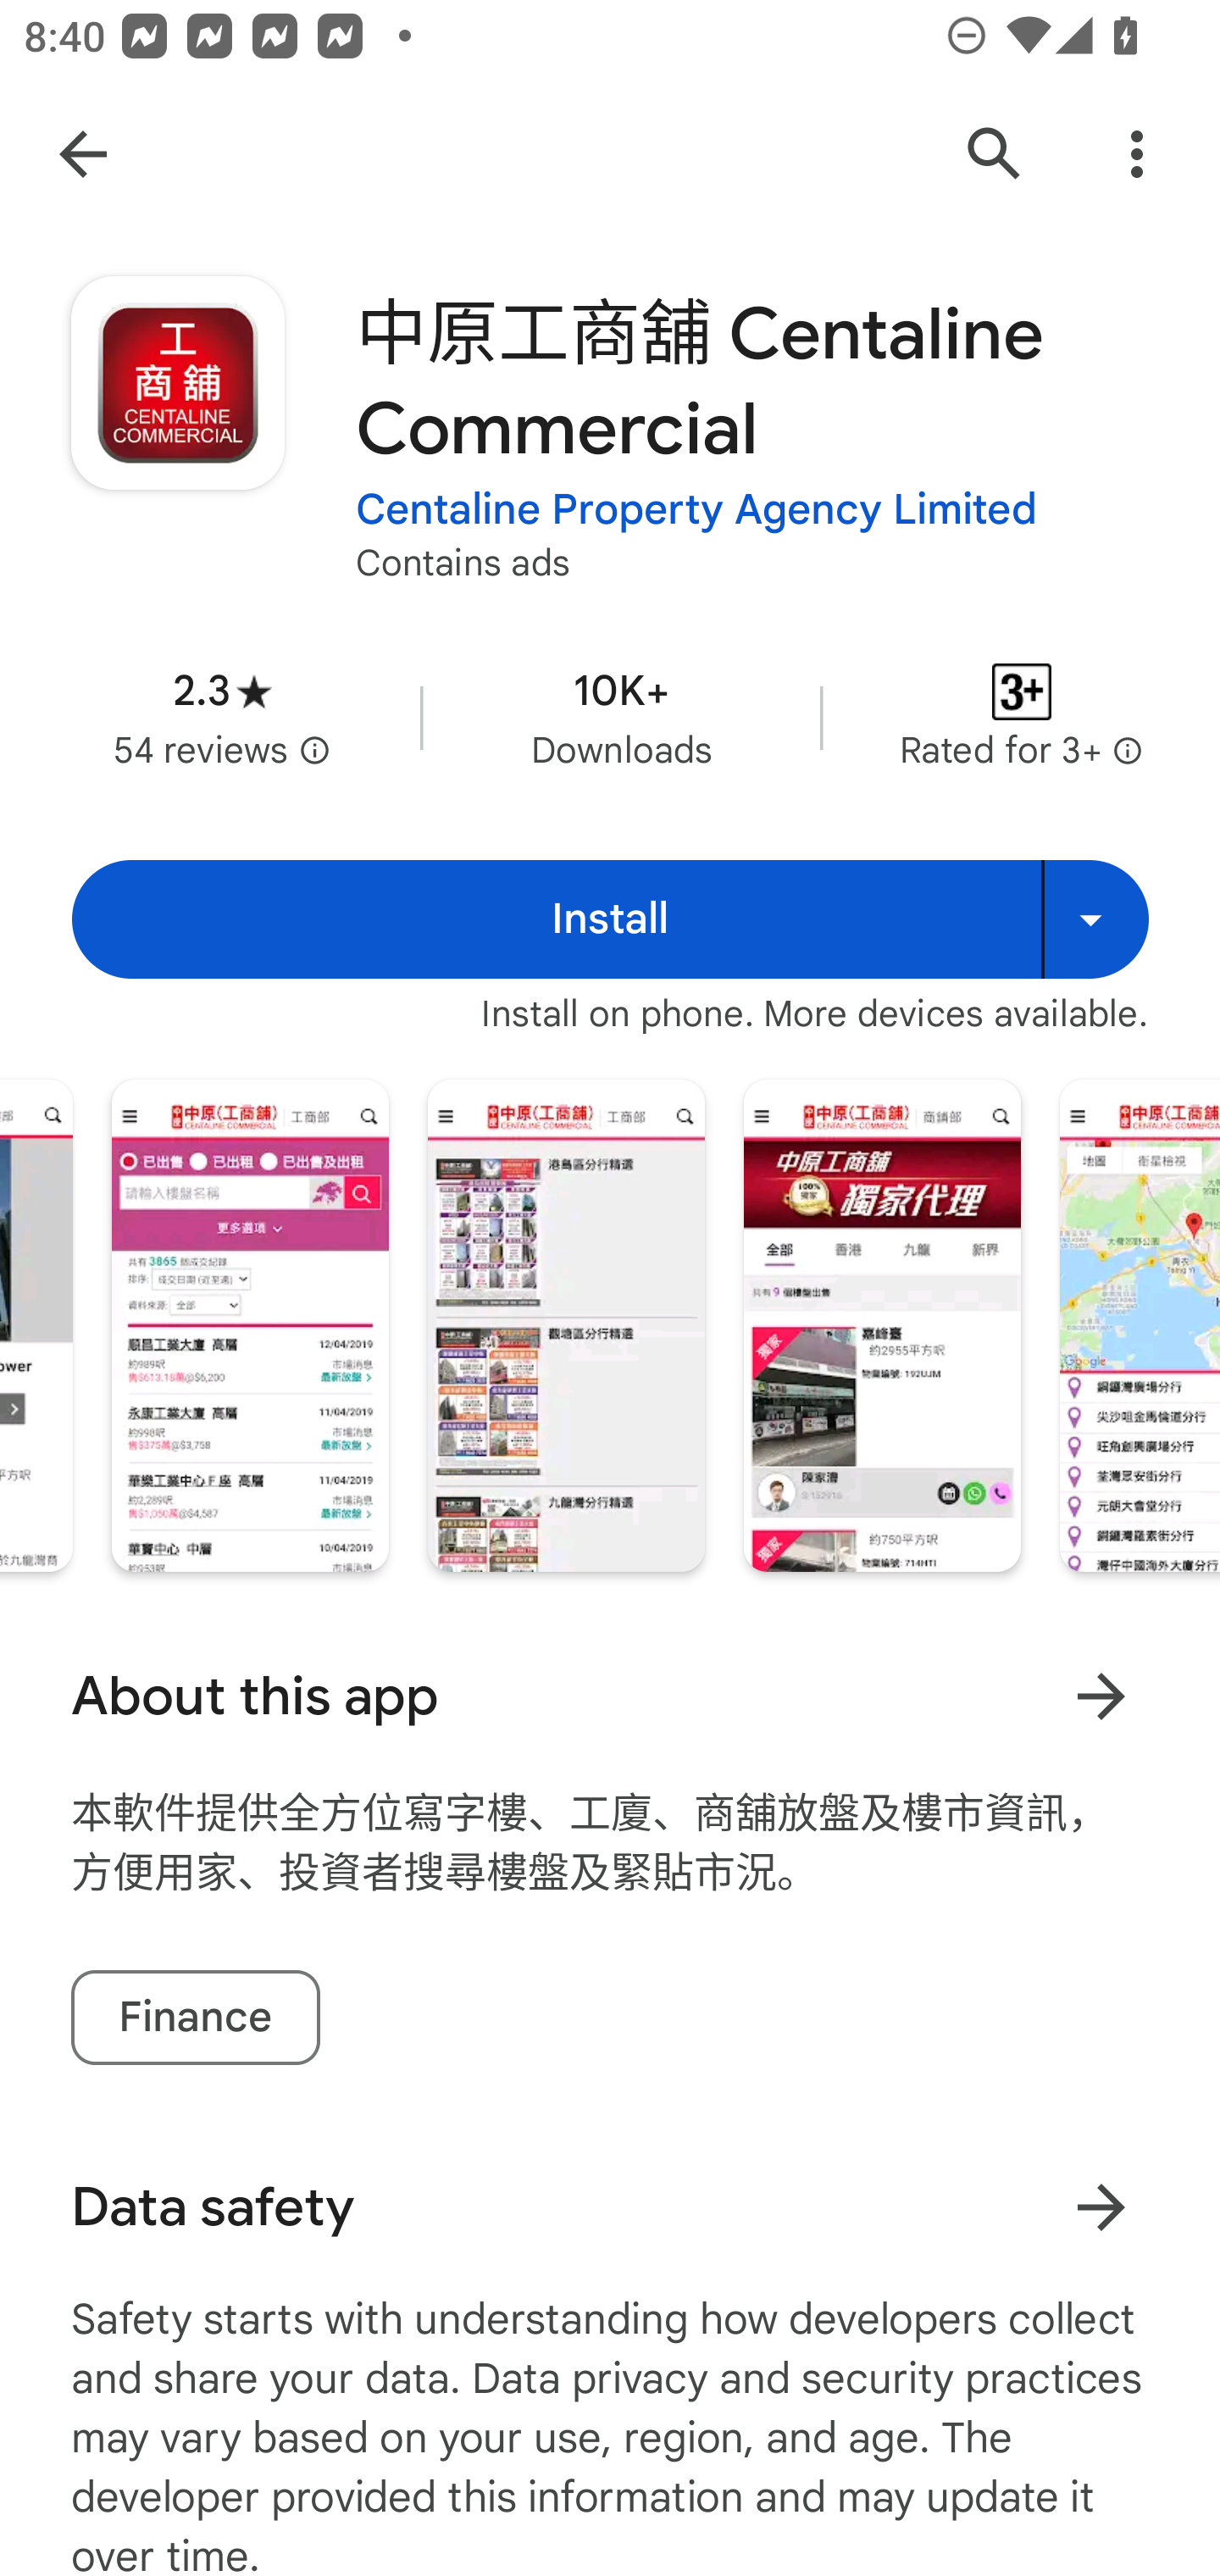  I want to click on Navigate up, so click(83, 154).